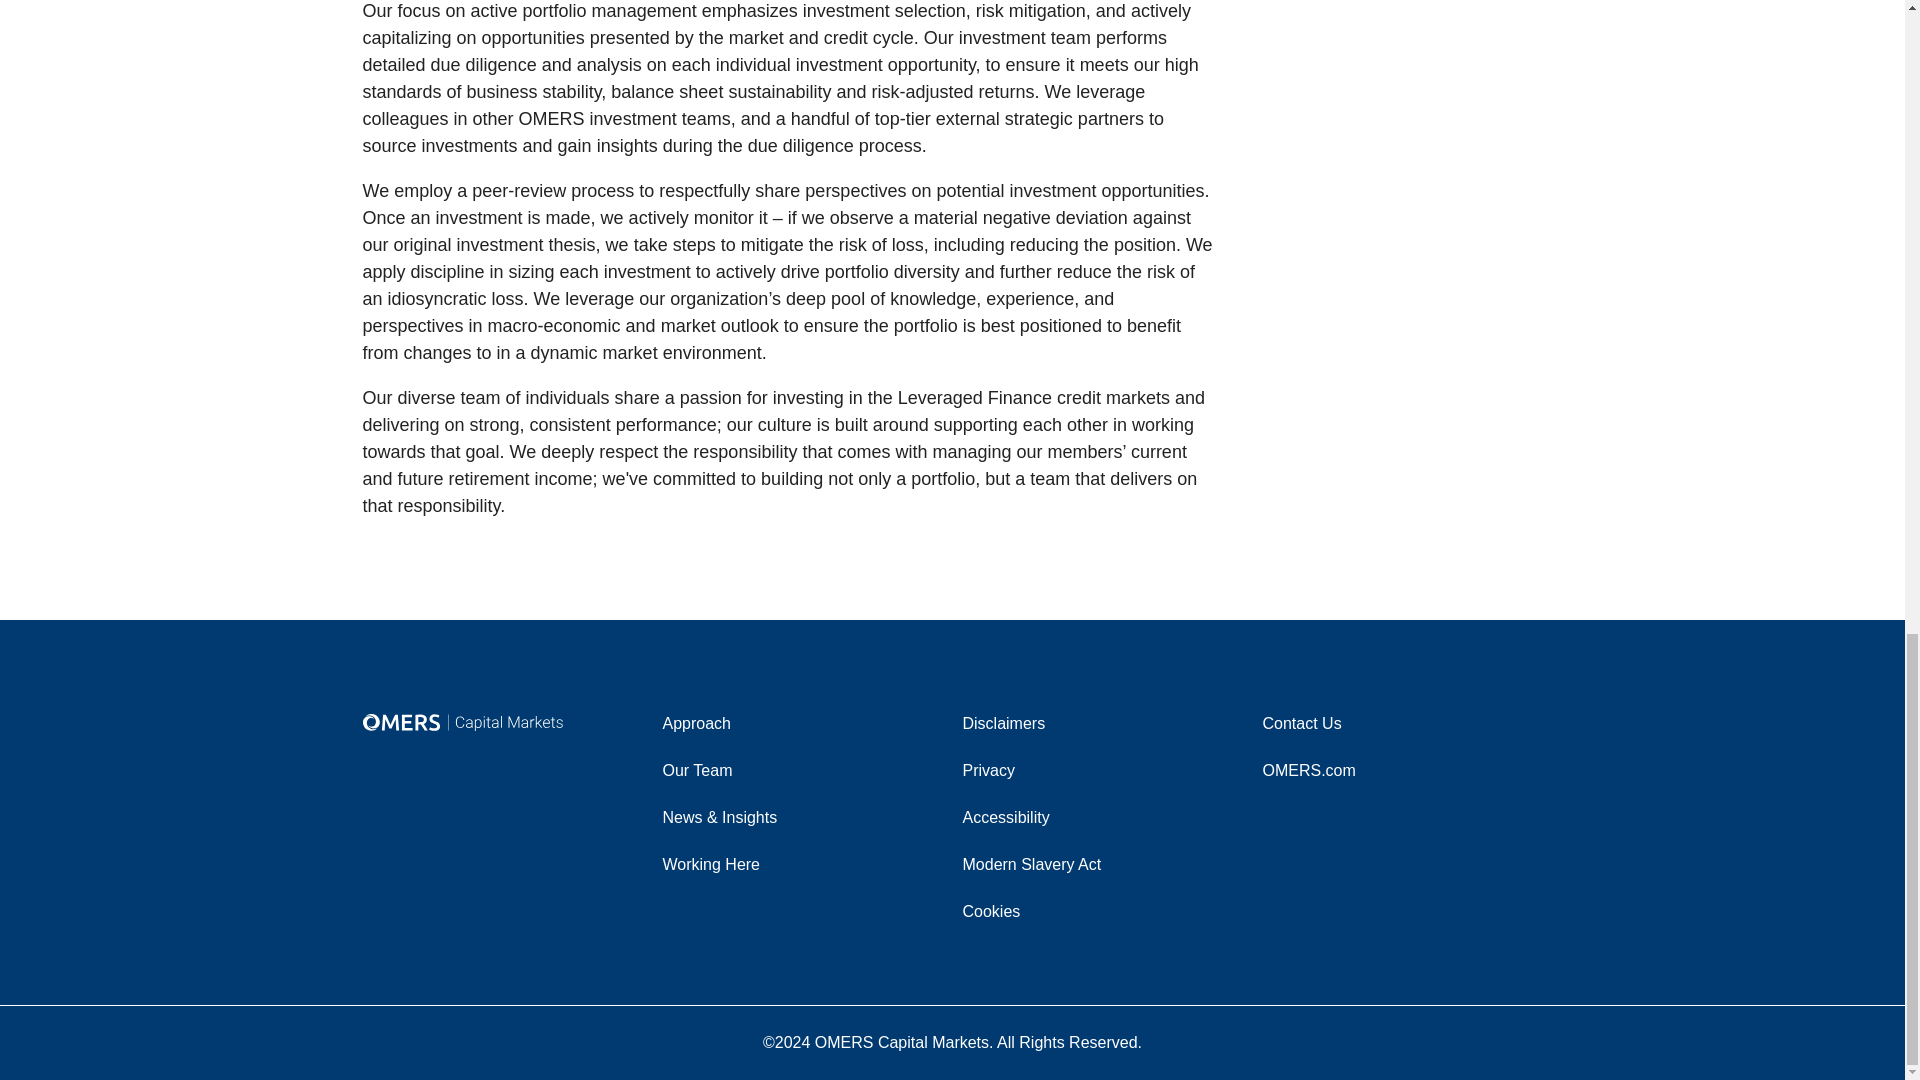  What do you see at coordinates (1102, 864) in the screenshot?
I see `Modern Slavery Act` at bounding box center [1102, 864].